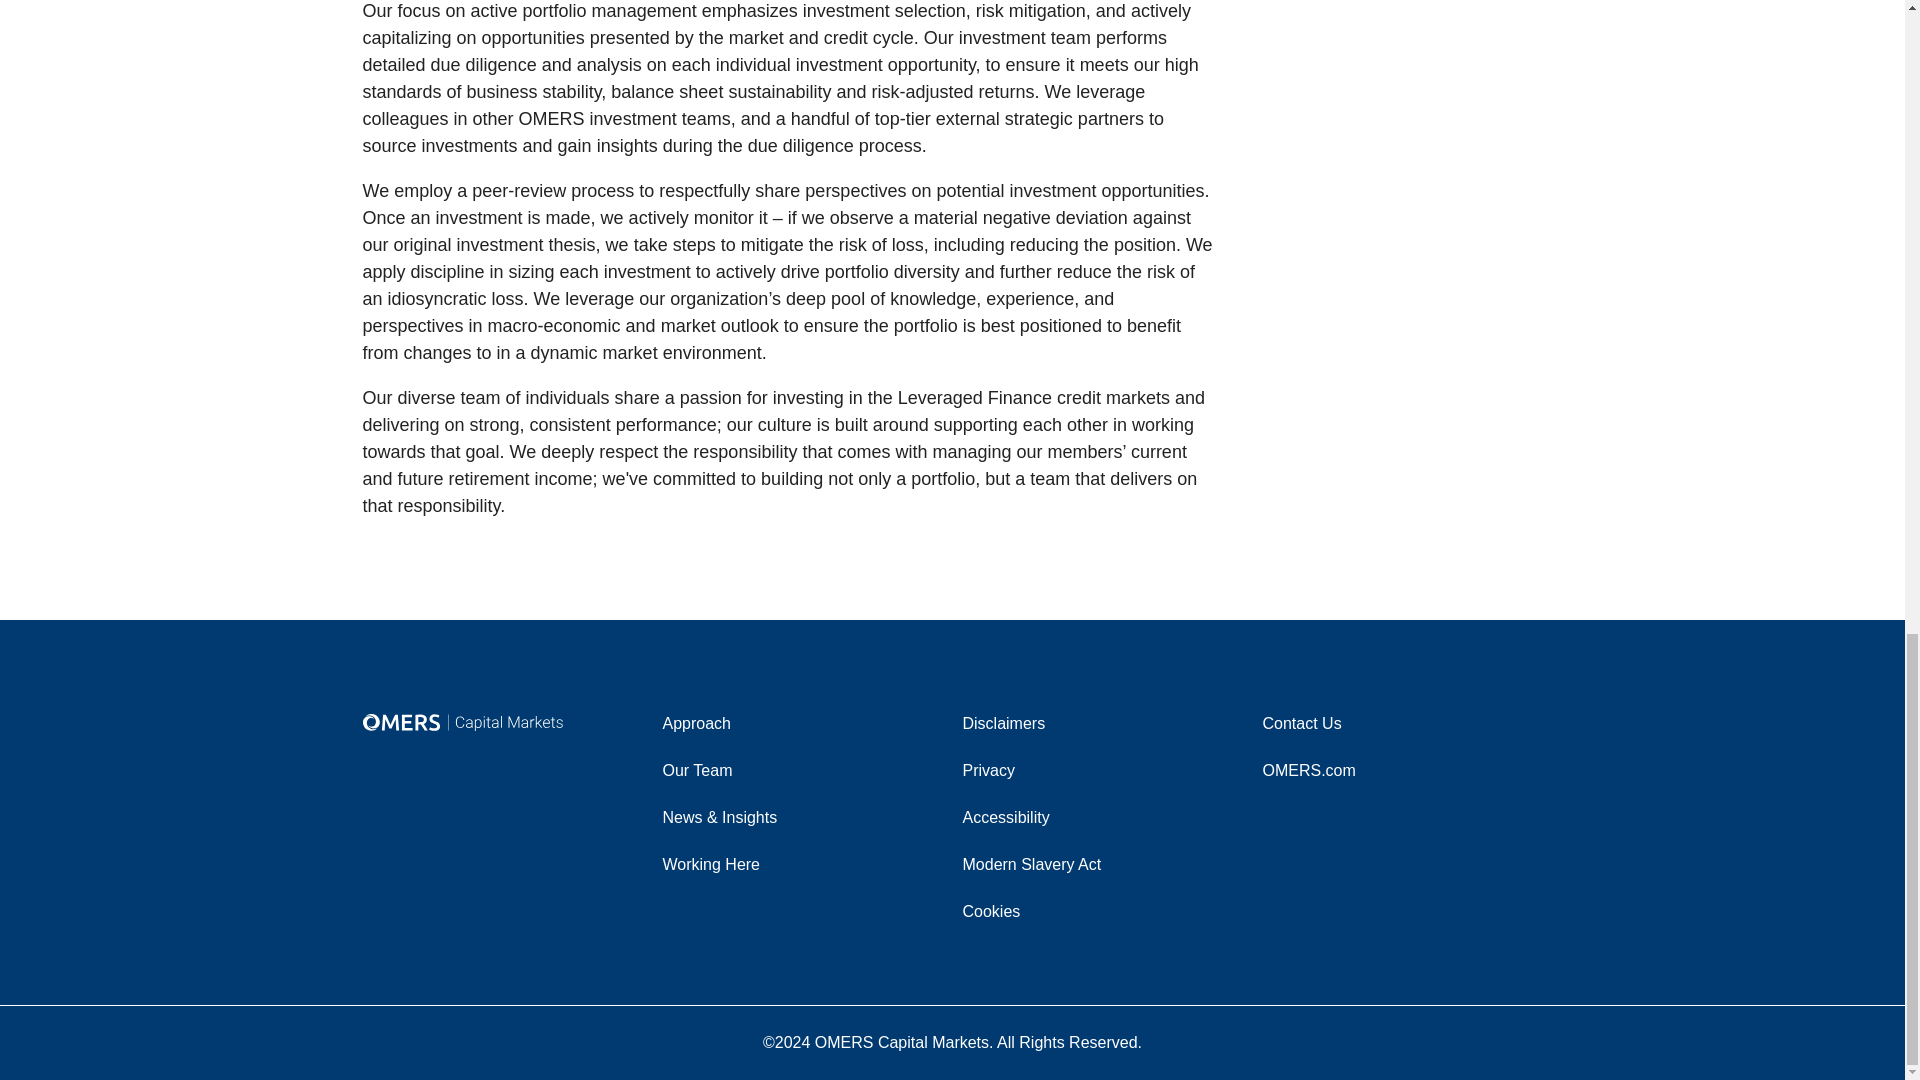  What do you see at coordinates (1102, 864) in the screenshot?
I see `Modern Slavery Act` at bounding box center [1102, 864].